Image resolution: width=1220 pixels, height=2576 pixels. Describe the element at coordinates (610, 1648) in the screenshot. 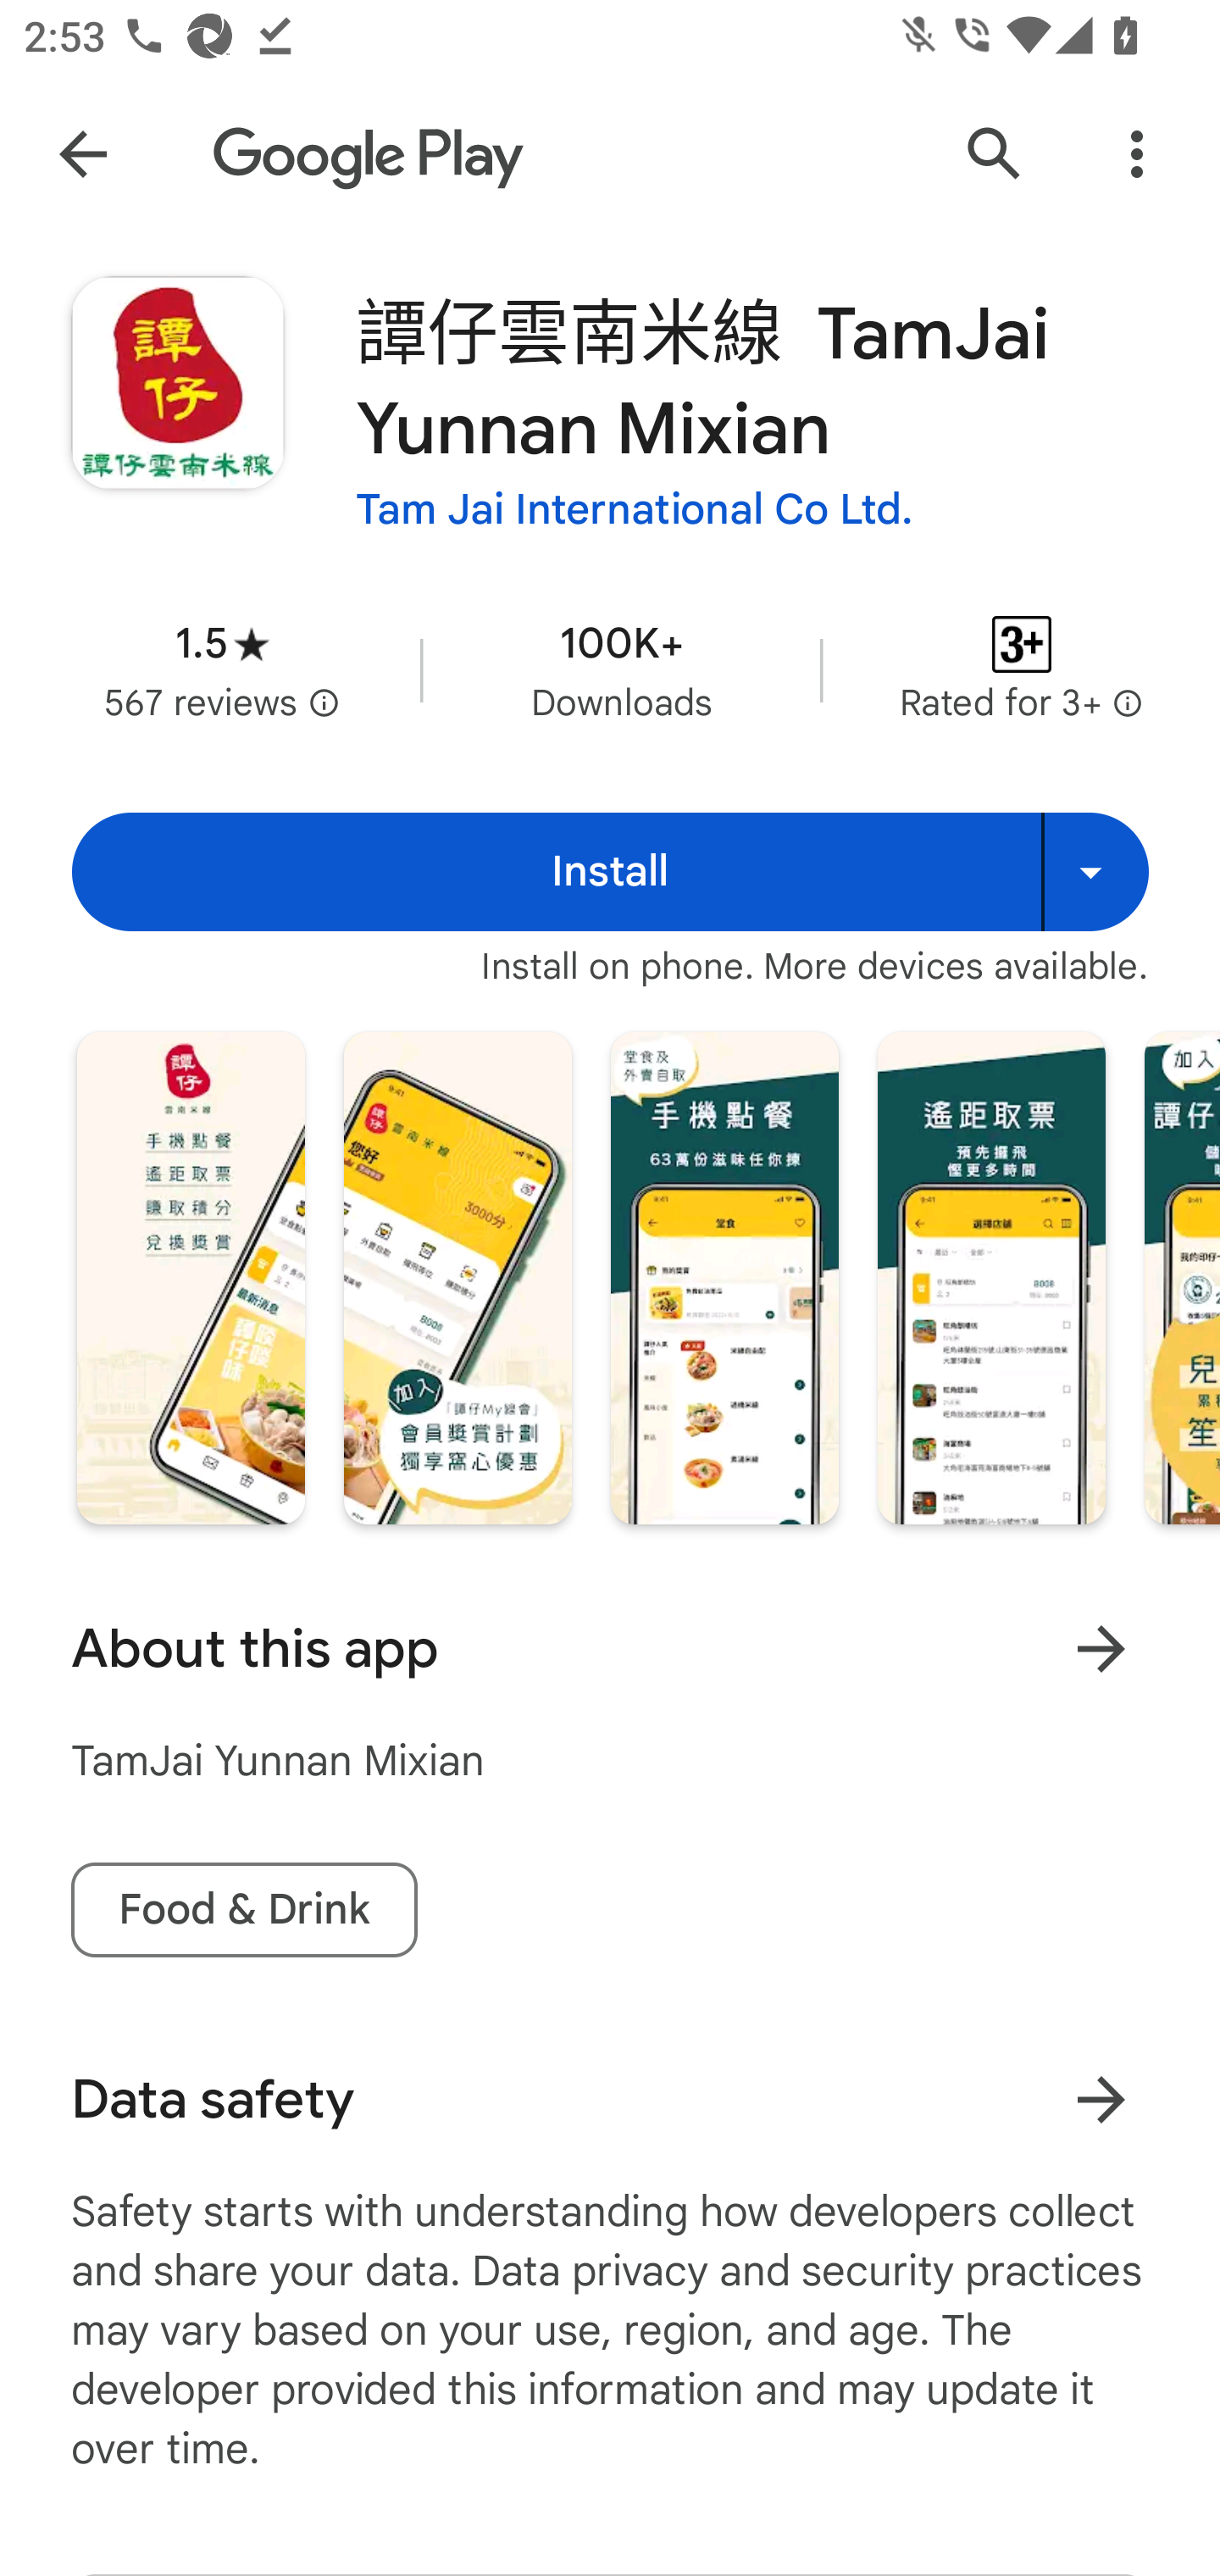

I see `About this app Learn more About this app` at that location.